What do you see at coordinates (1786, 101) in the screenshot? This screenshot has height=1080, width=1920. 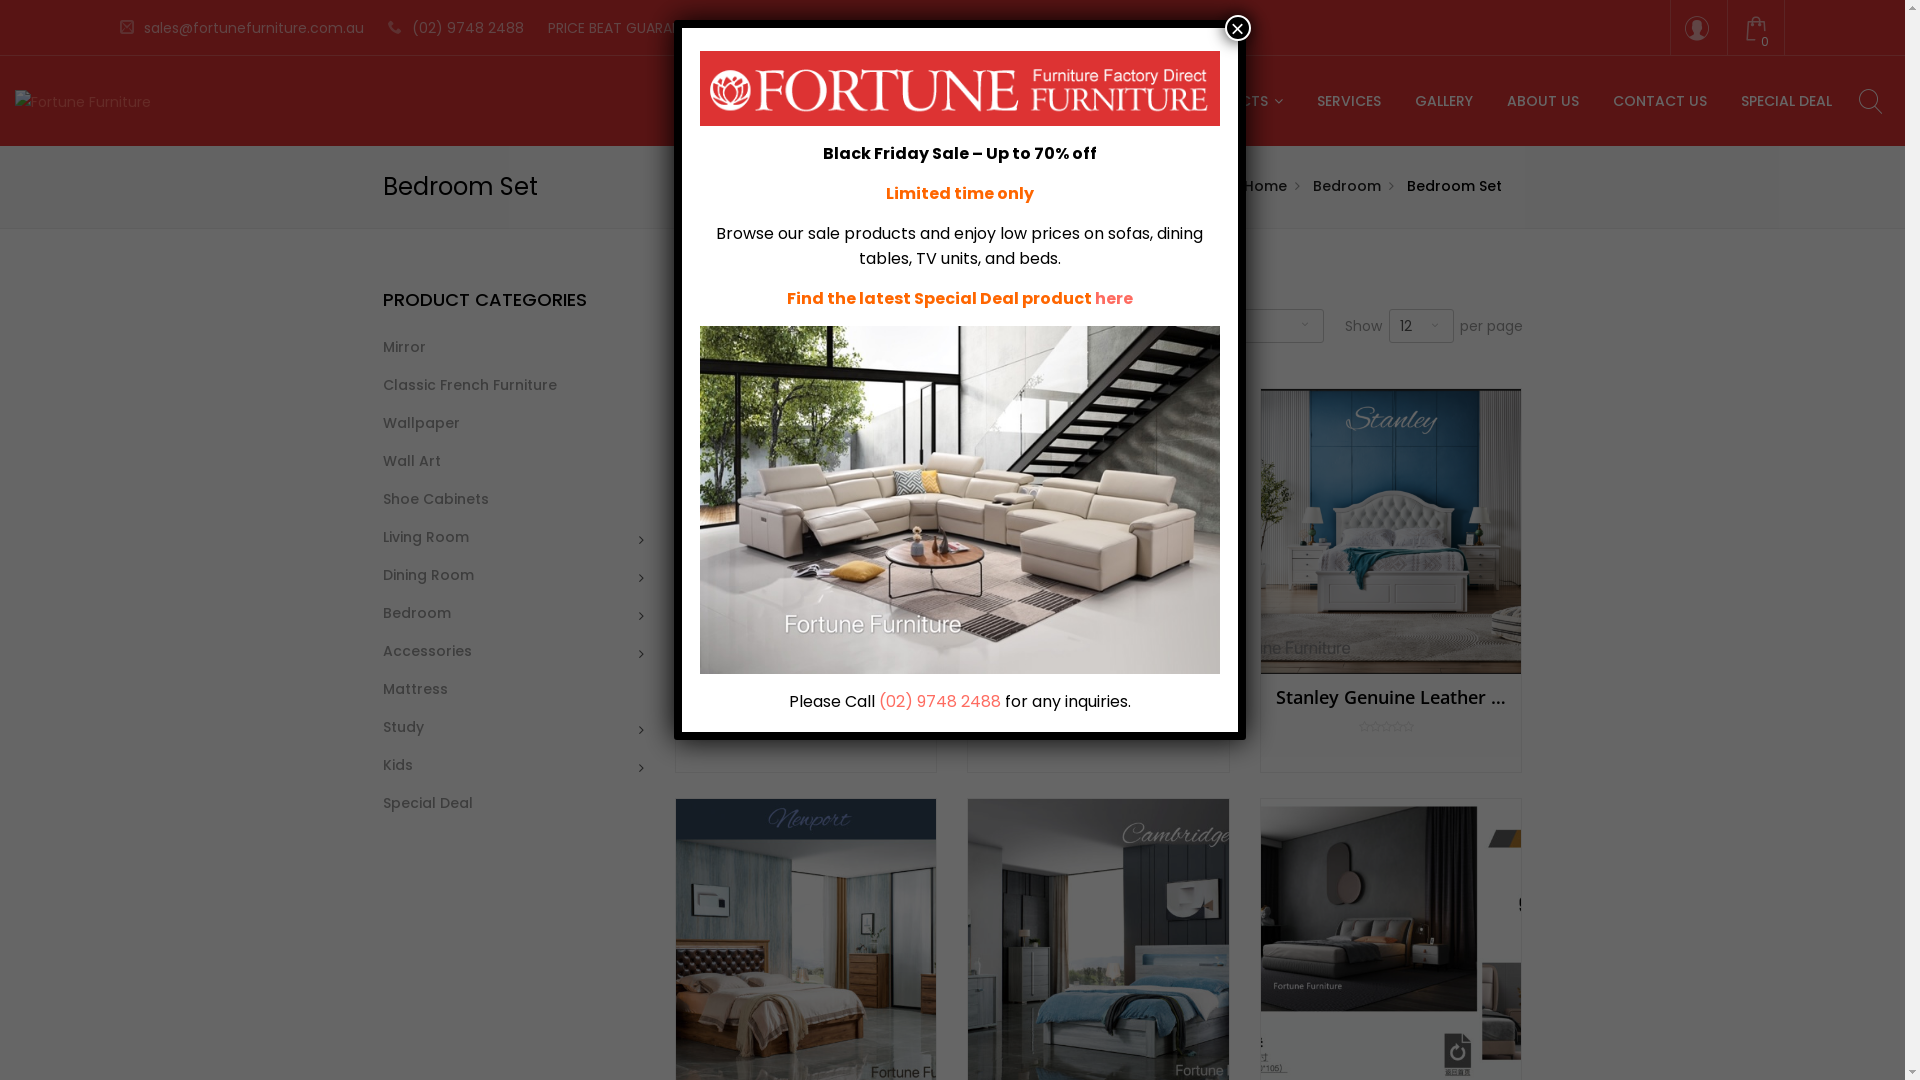 I see `SPECIAL DEAL` at bounding box center [1786, 101].